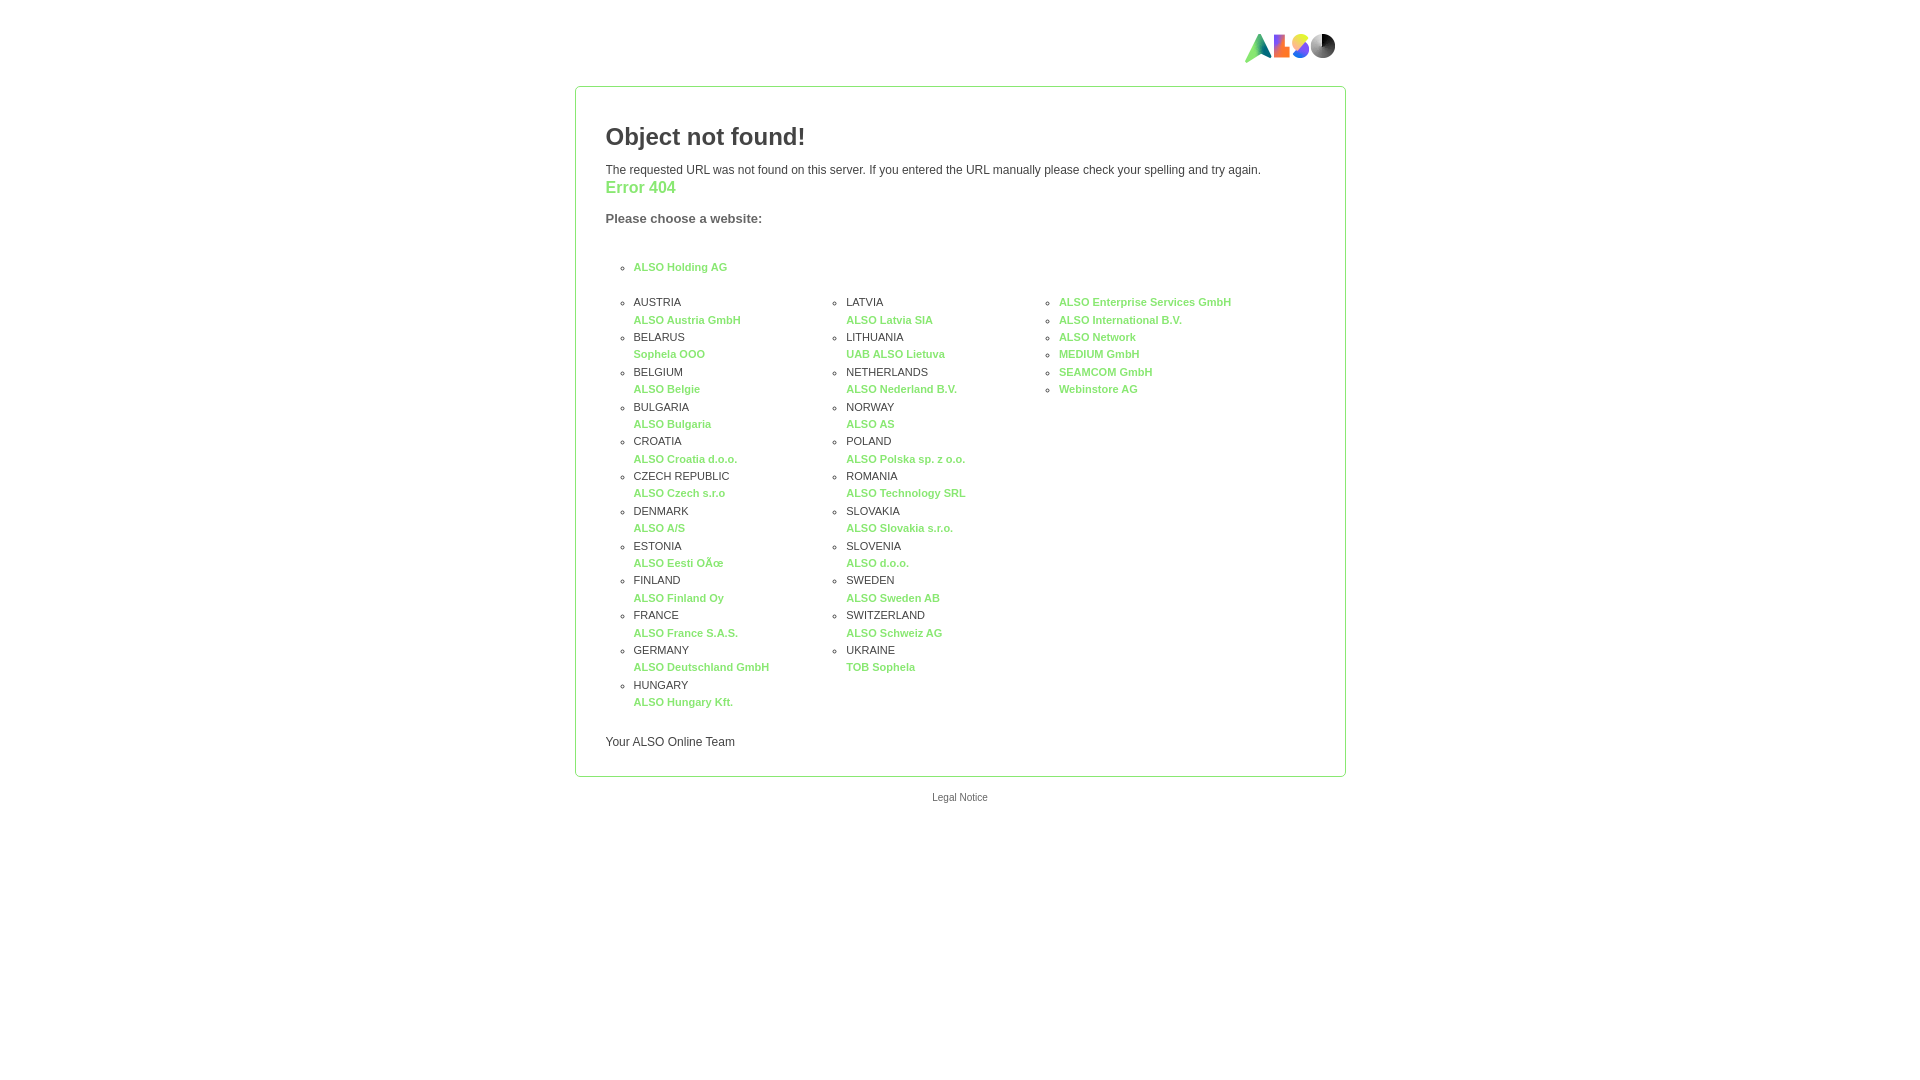  What do you see at coordinates (905, 459) in the screenshot?
I see `ALSO Polska sp. z o.o.` at bounding box center [905, 459].